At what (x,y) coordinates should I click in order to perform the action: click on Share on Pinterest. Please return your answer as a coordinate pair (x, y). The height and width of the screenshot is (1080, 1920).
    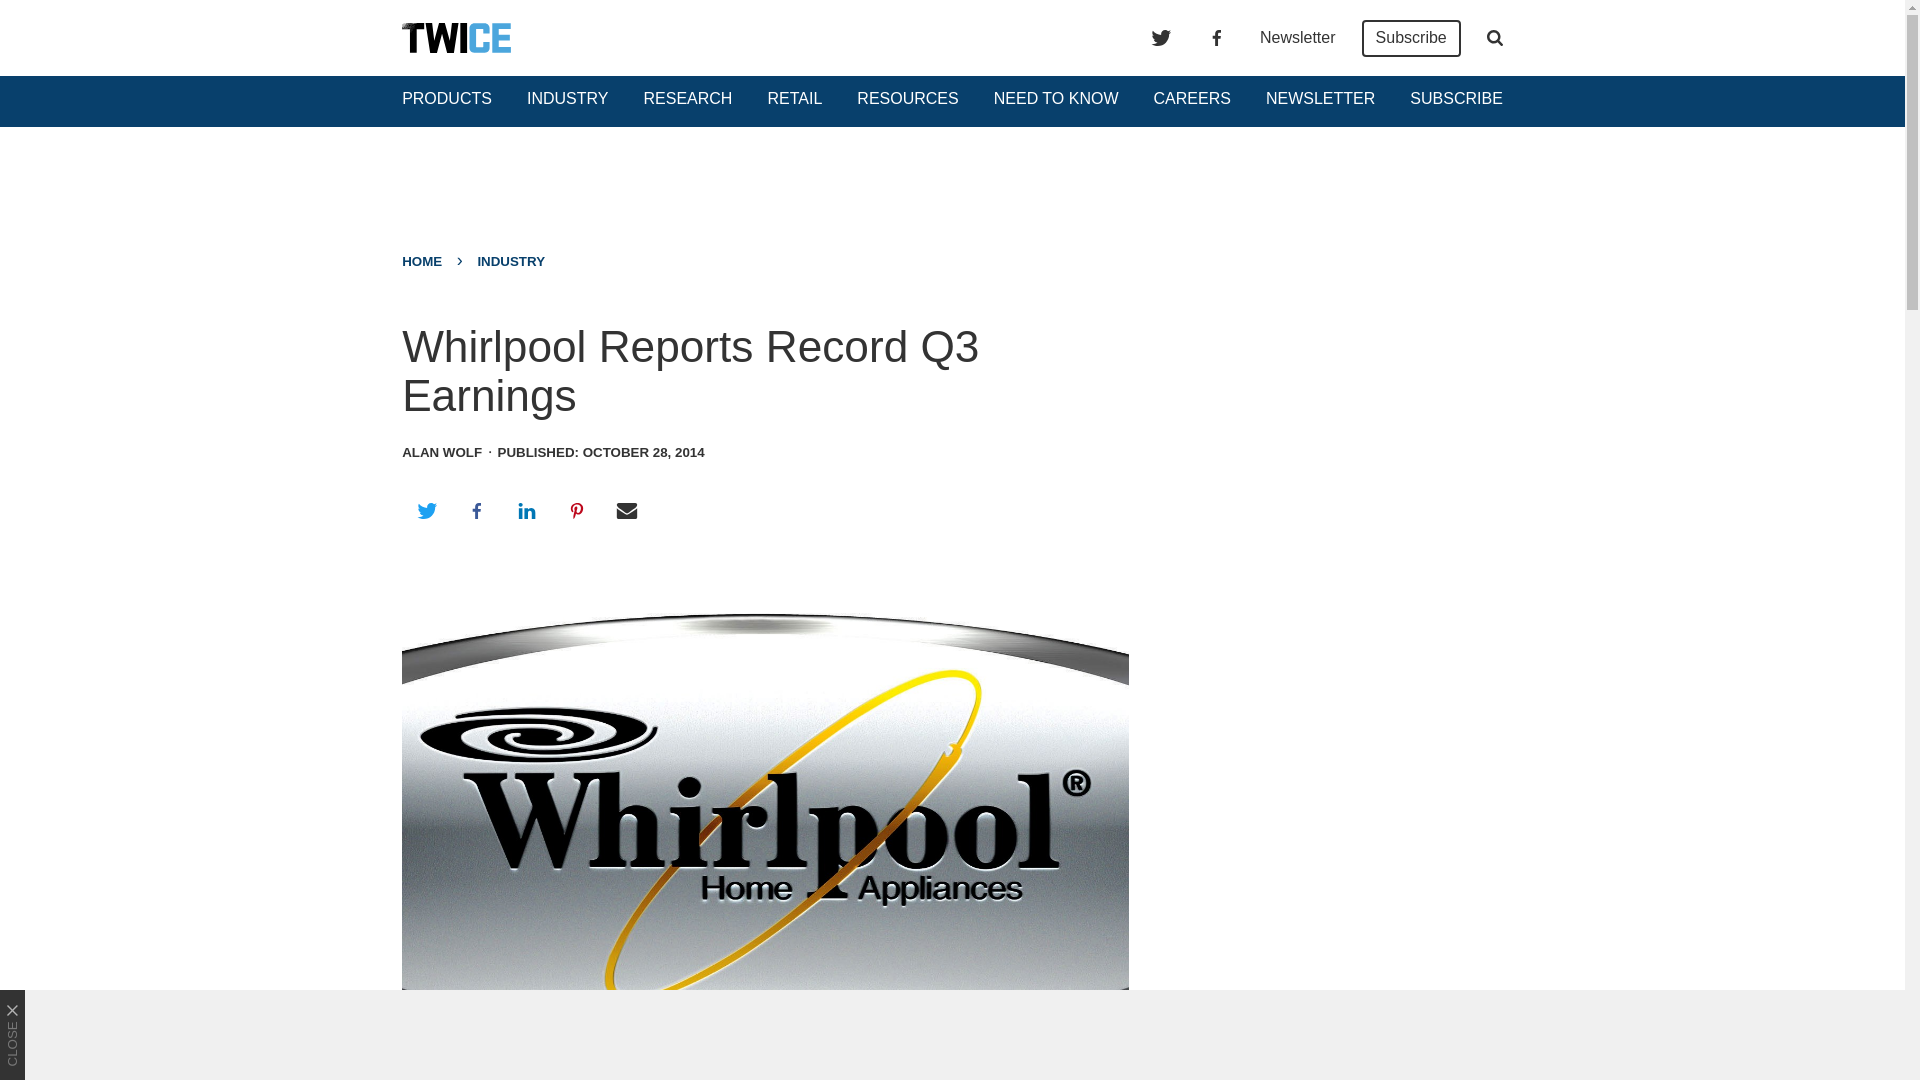
    Looking at the image, I should click on (577, 510).